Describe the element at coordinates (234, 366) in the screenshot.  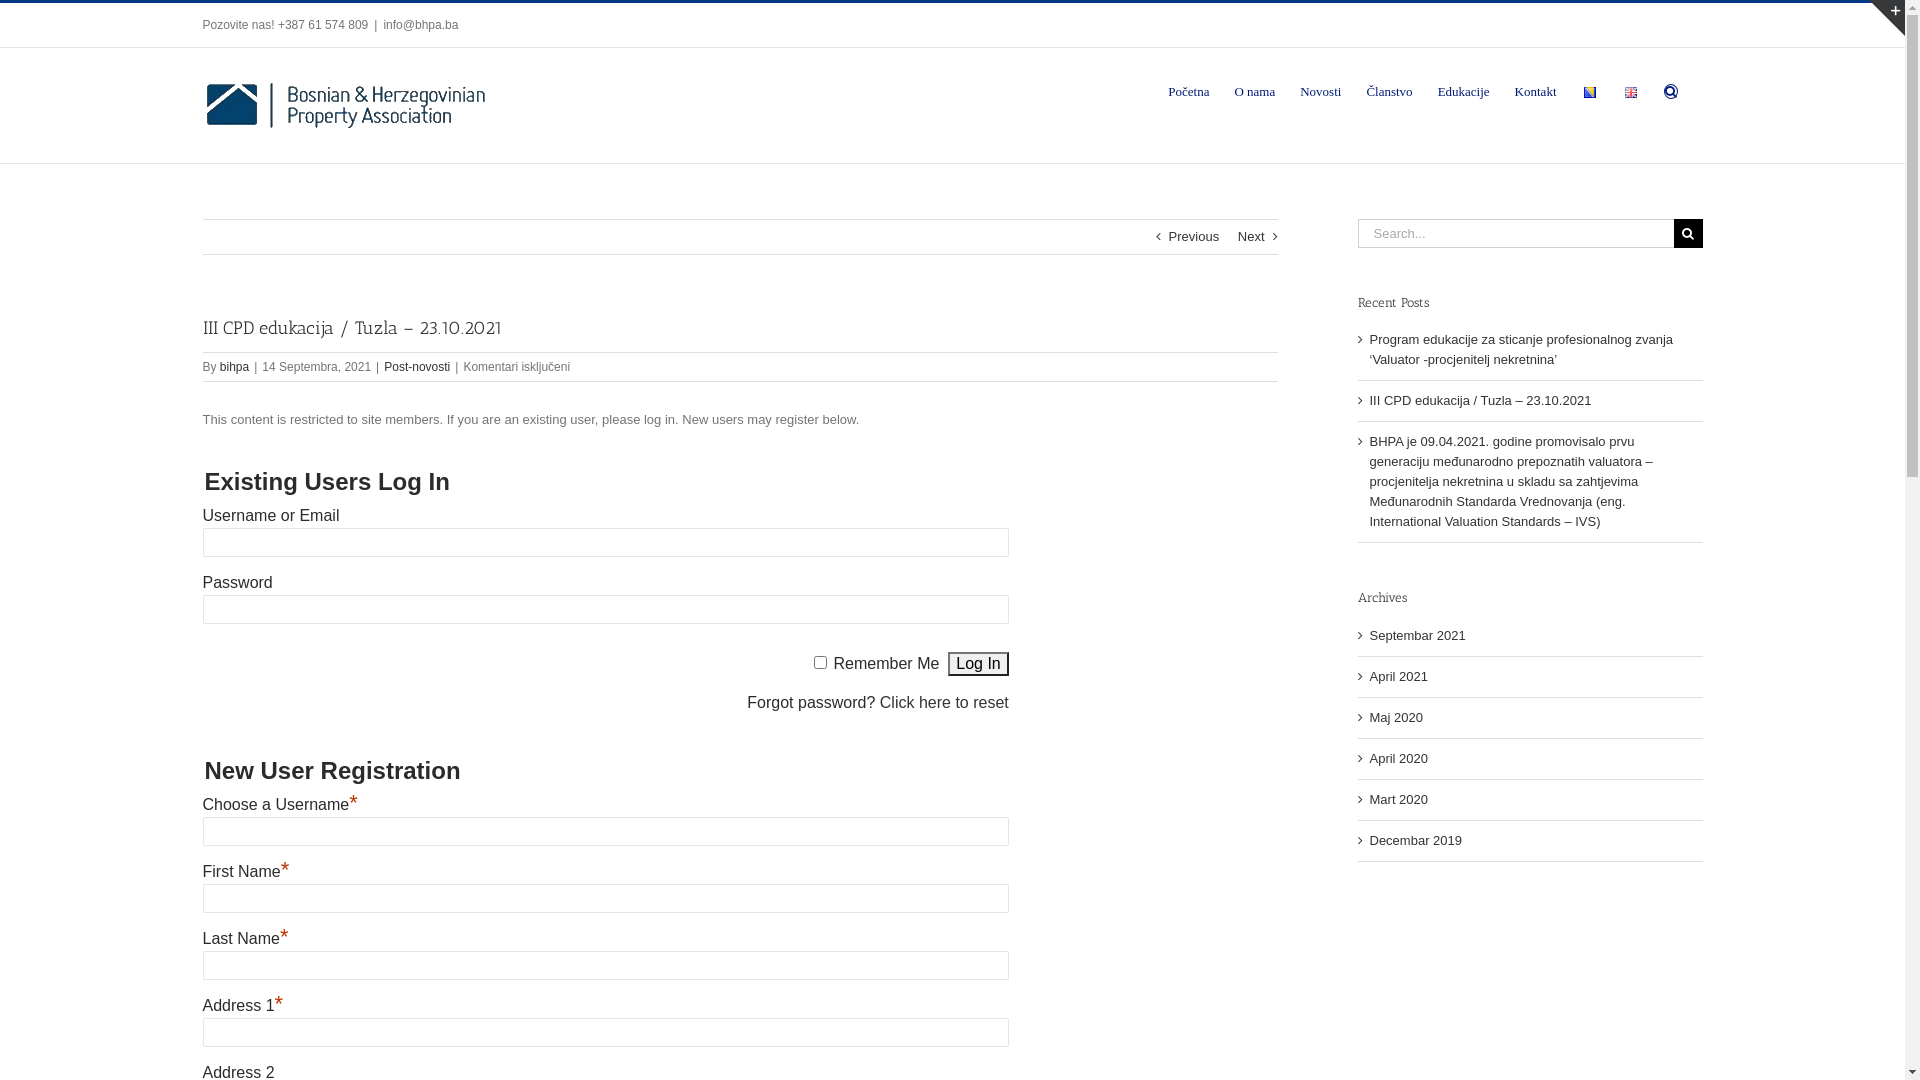
I see `bihpa` at that location.